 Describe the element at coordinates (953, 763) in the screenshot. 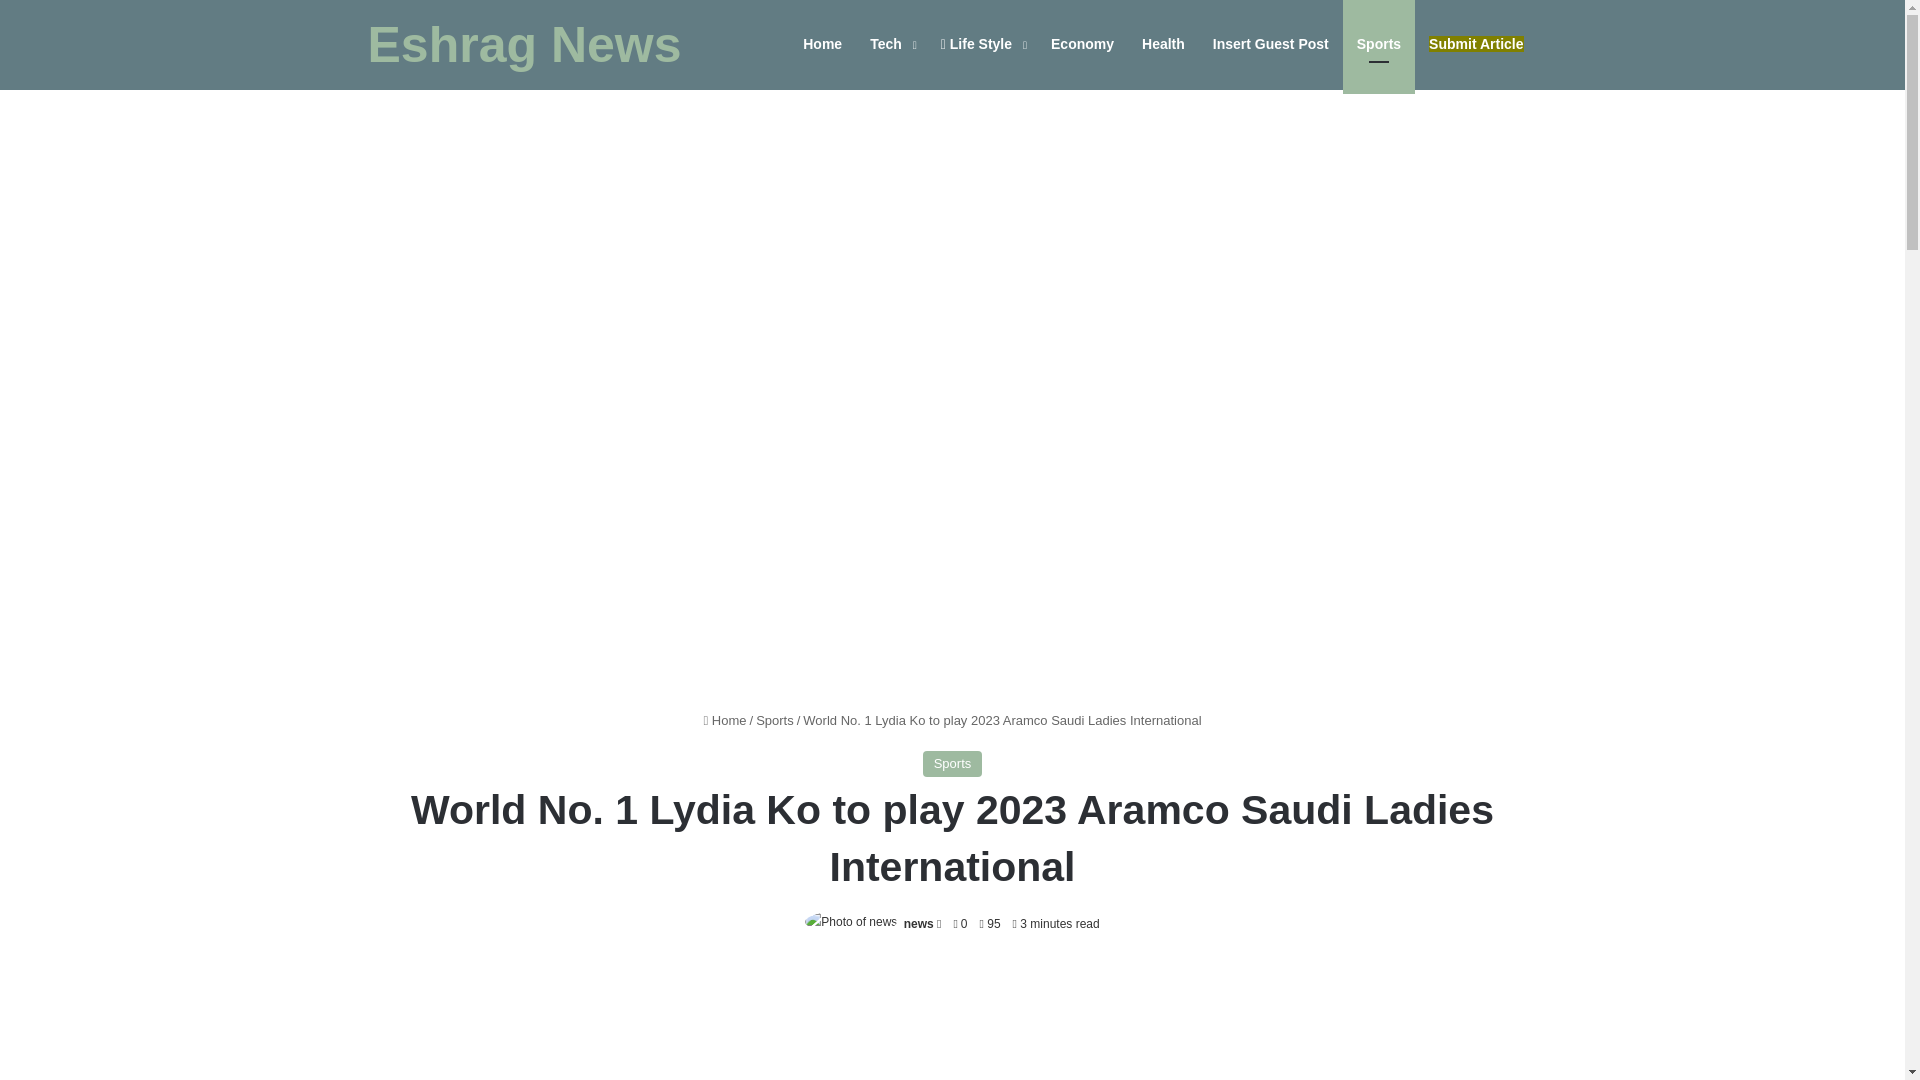

I see `Sports` at that location.